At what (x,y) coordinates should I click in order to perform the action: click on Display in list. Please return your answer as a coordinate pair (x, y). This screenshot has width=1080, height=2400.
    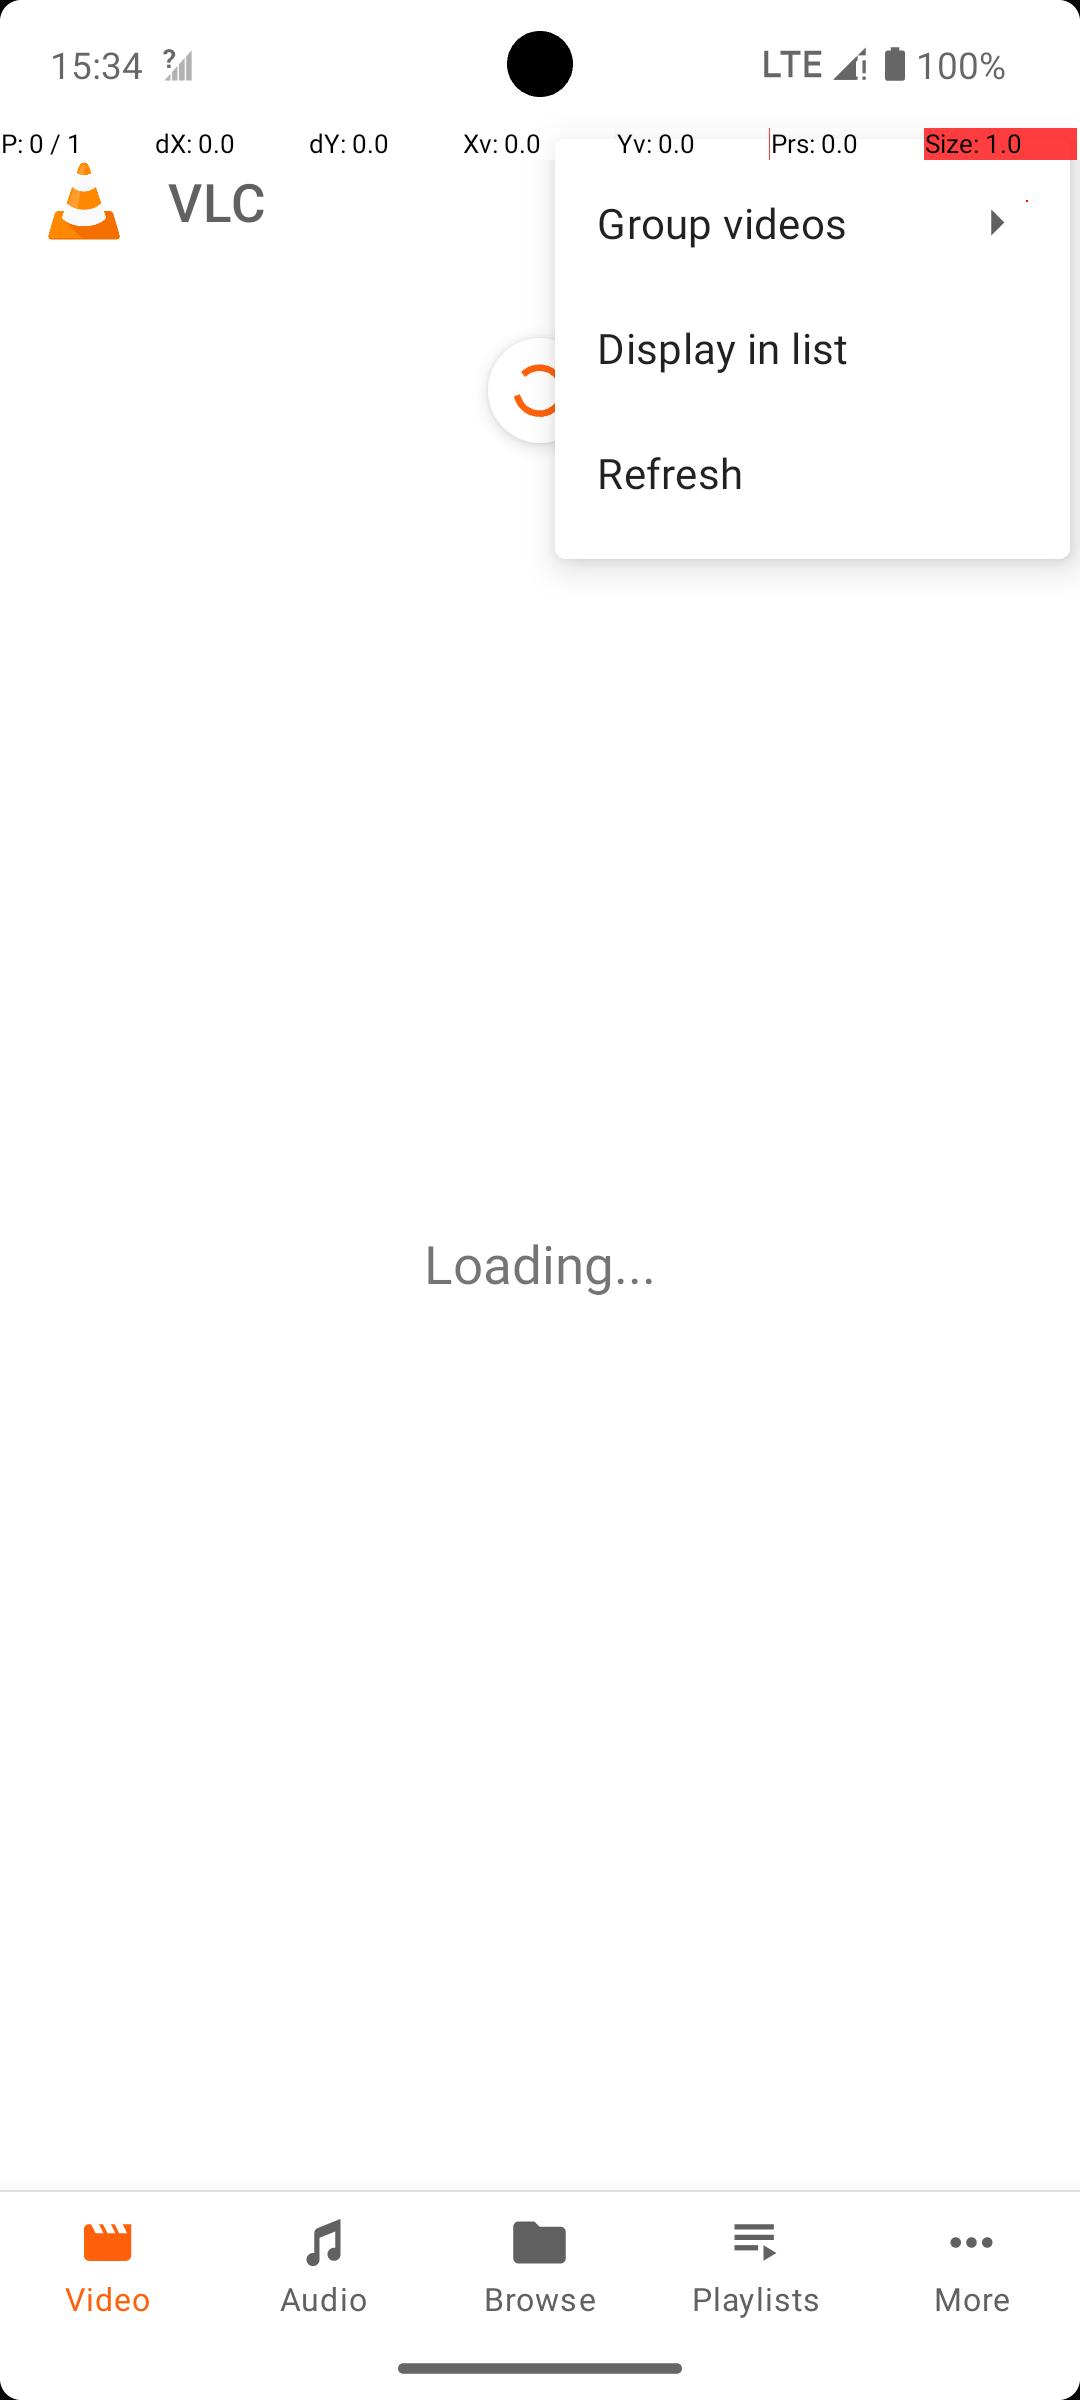
    Looking at the image, I should click on (812, 348).